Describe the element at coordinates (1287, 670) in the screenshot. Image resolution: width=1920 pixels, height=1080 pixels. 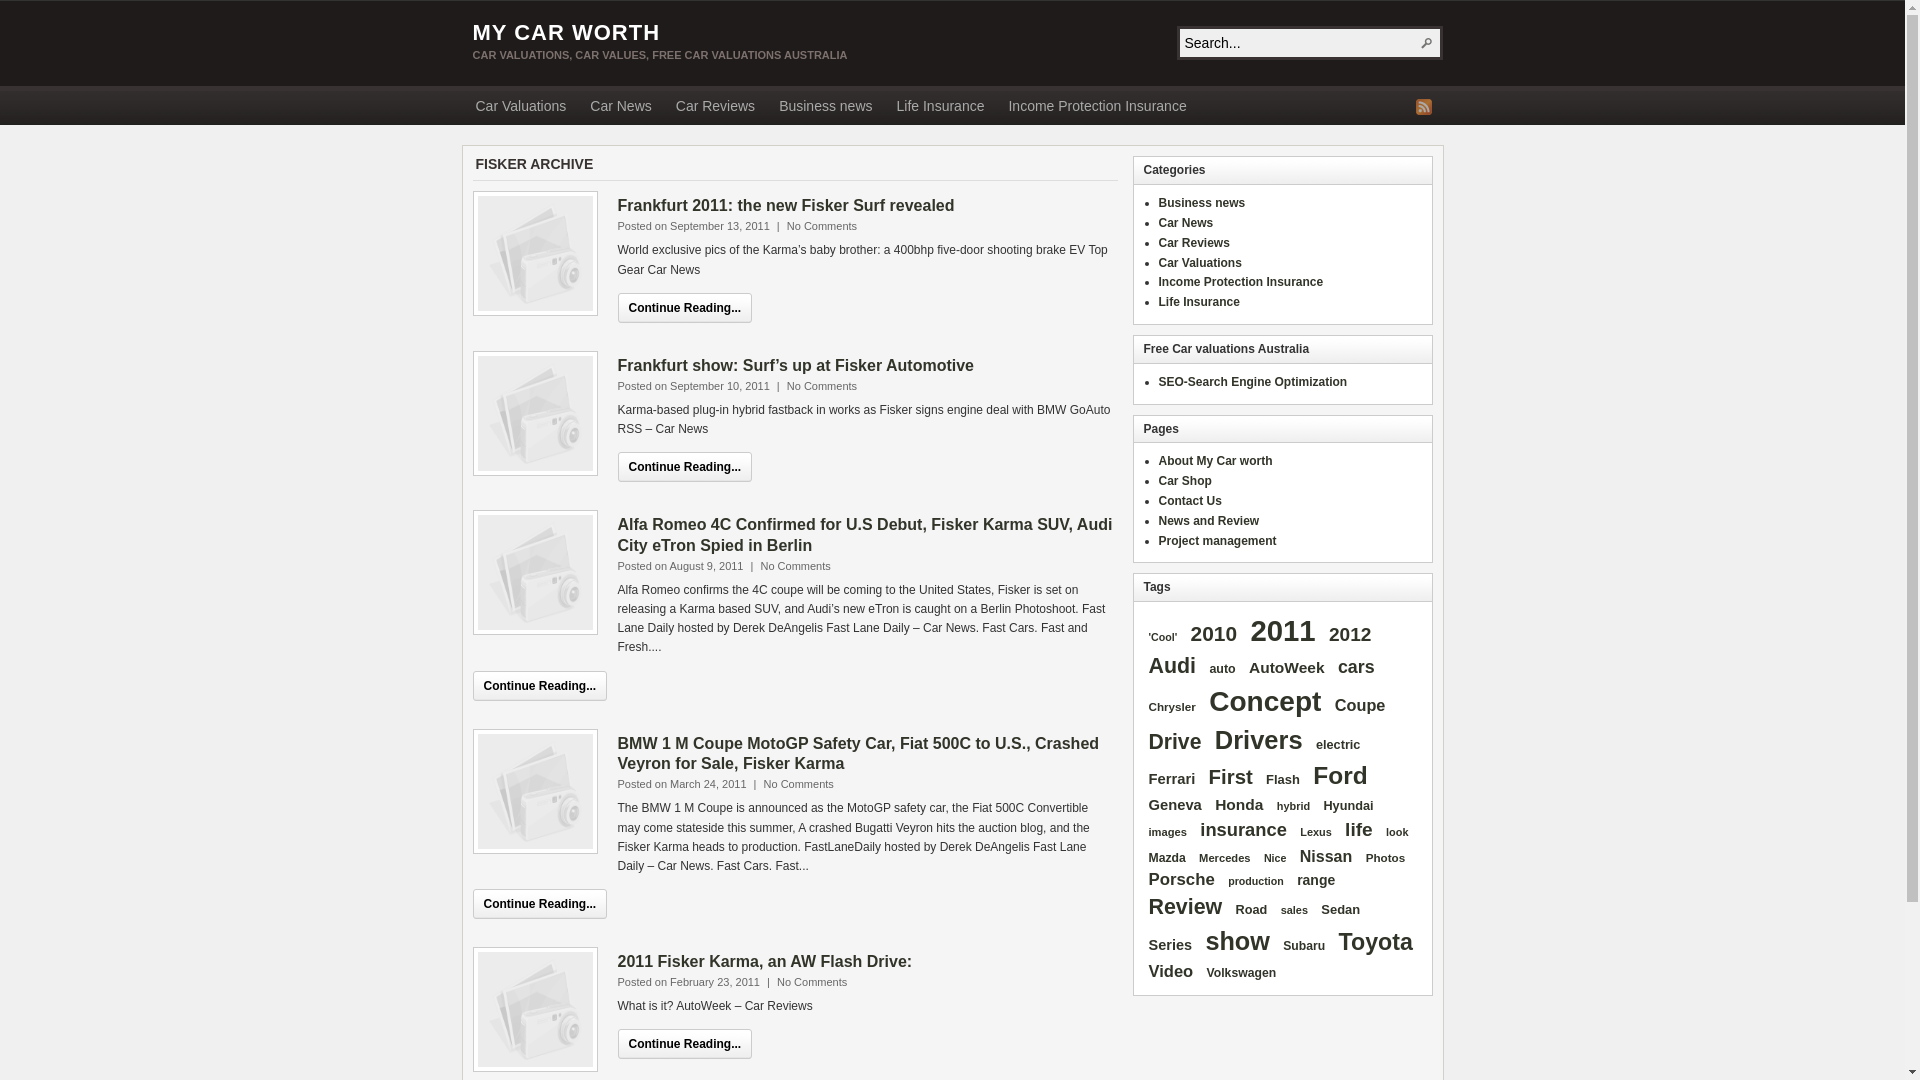
I see `AutoWeek` at that location.